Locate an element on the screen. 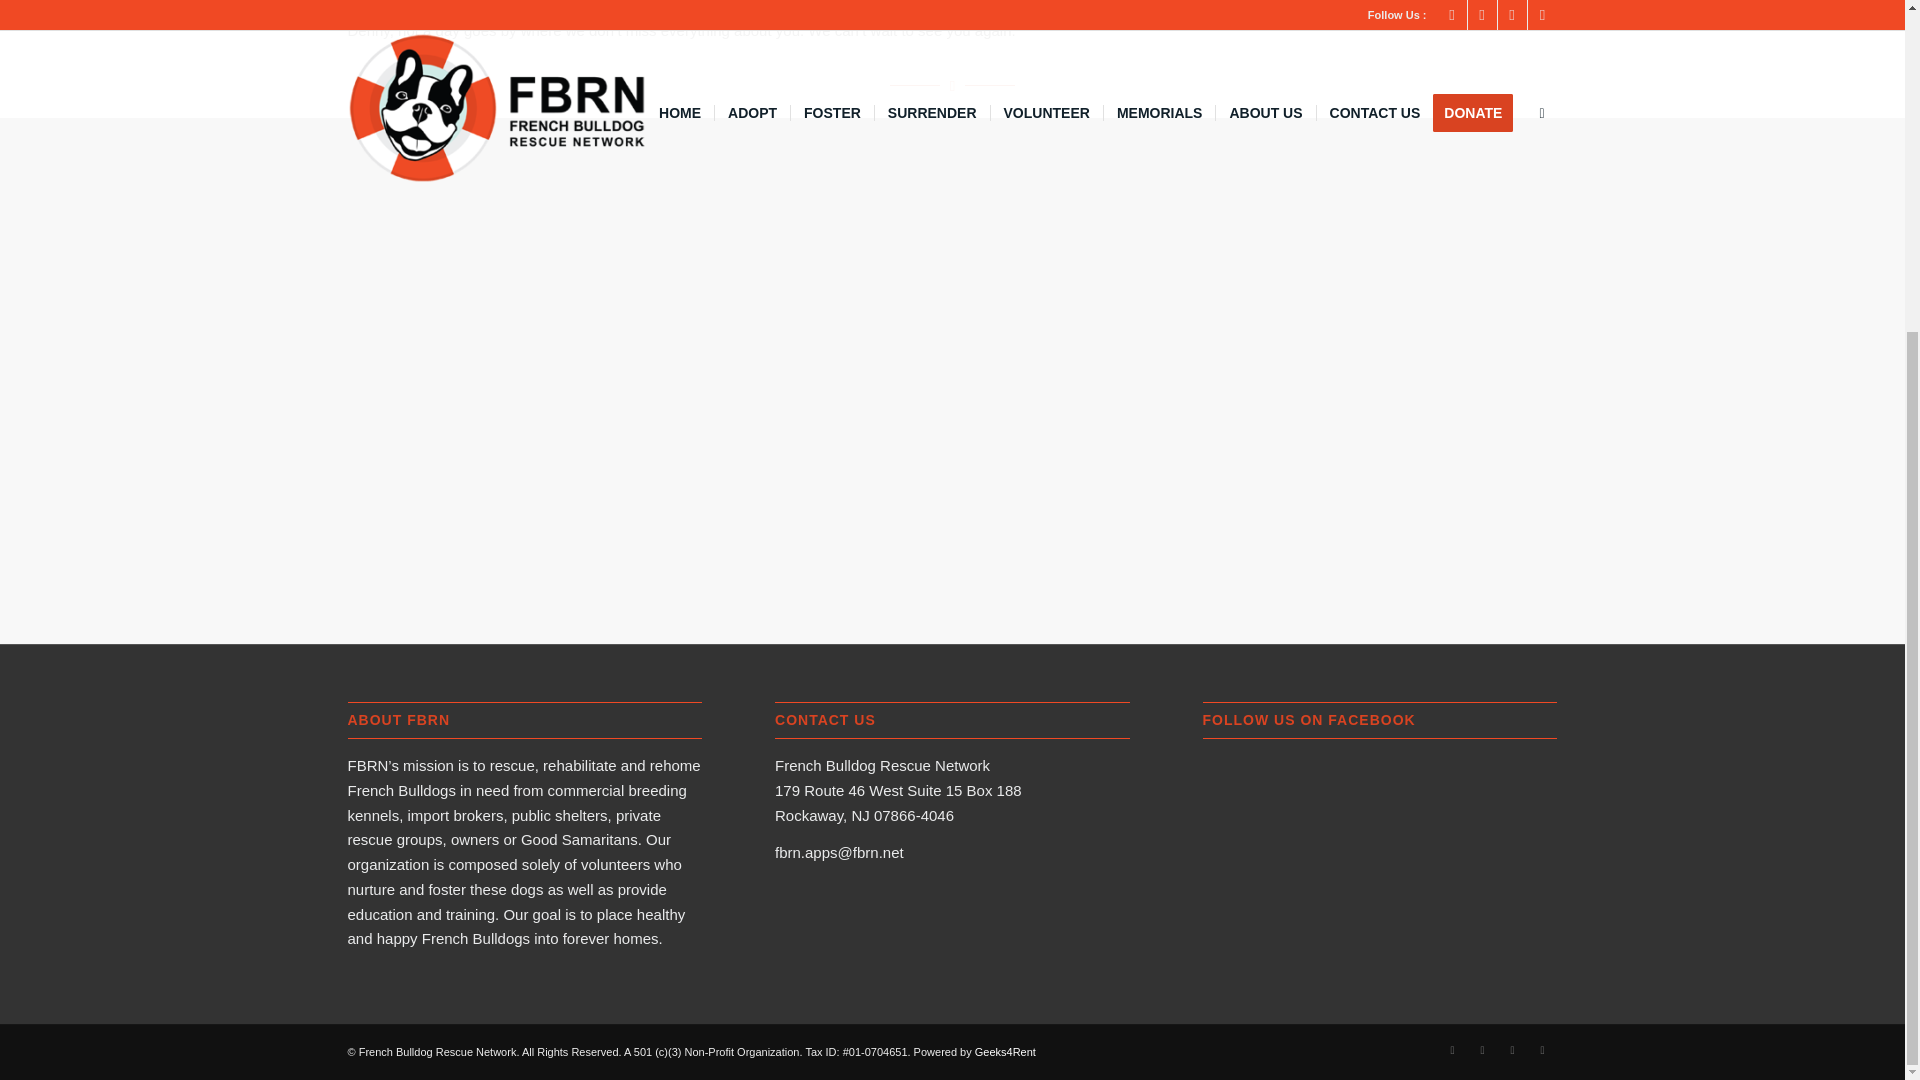 Image resolution: width=1920 pixels, height=1080 pixels. Instagram is located at coordinates (1482, 1049).